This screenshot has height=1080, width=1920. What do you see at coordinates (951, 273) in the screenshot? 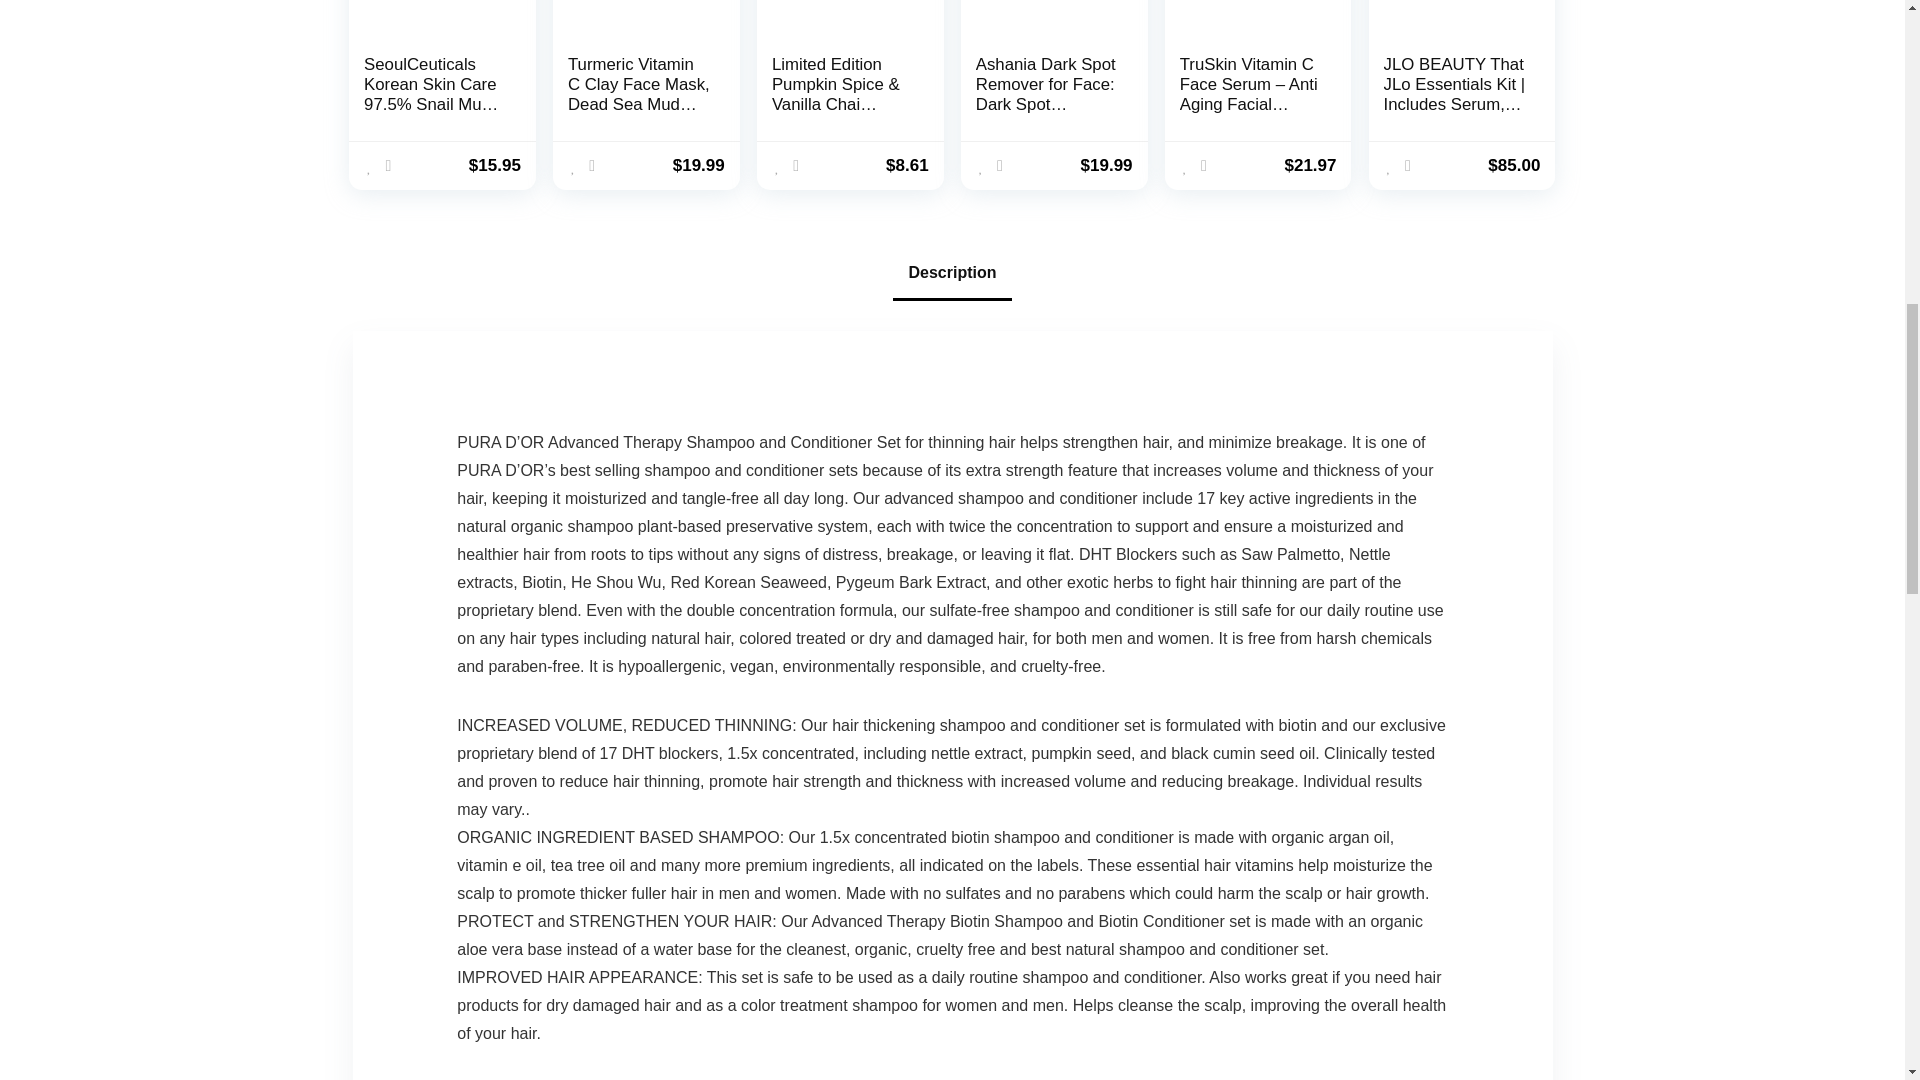
I see `Description` at bounding box center [951, 273].